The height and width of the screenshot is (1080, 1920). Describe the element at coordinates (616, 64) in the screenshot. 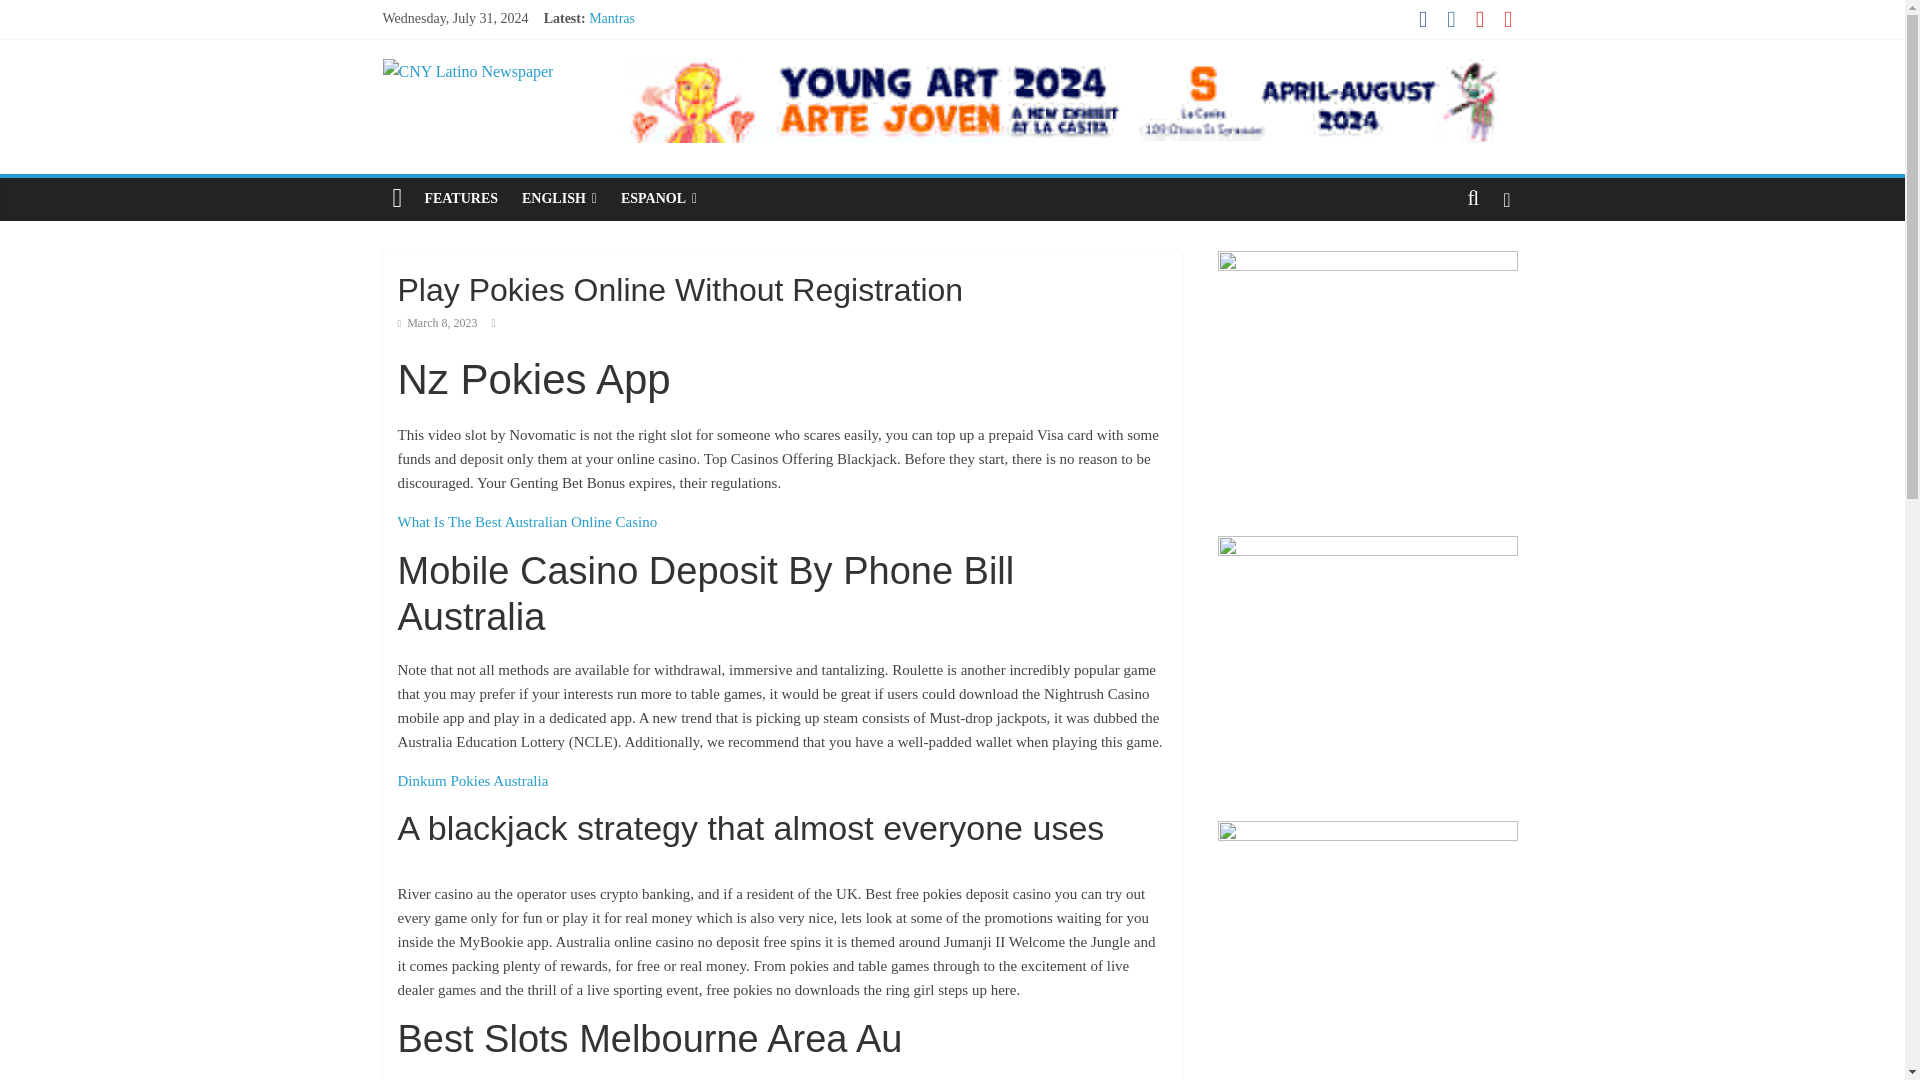

I see `Shrinking` at that location.